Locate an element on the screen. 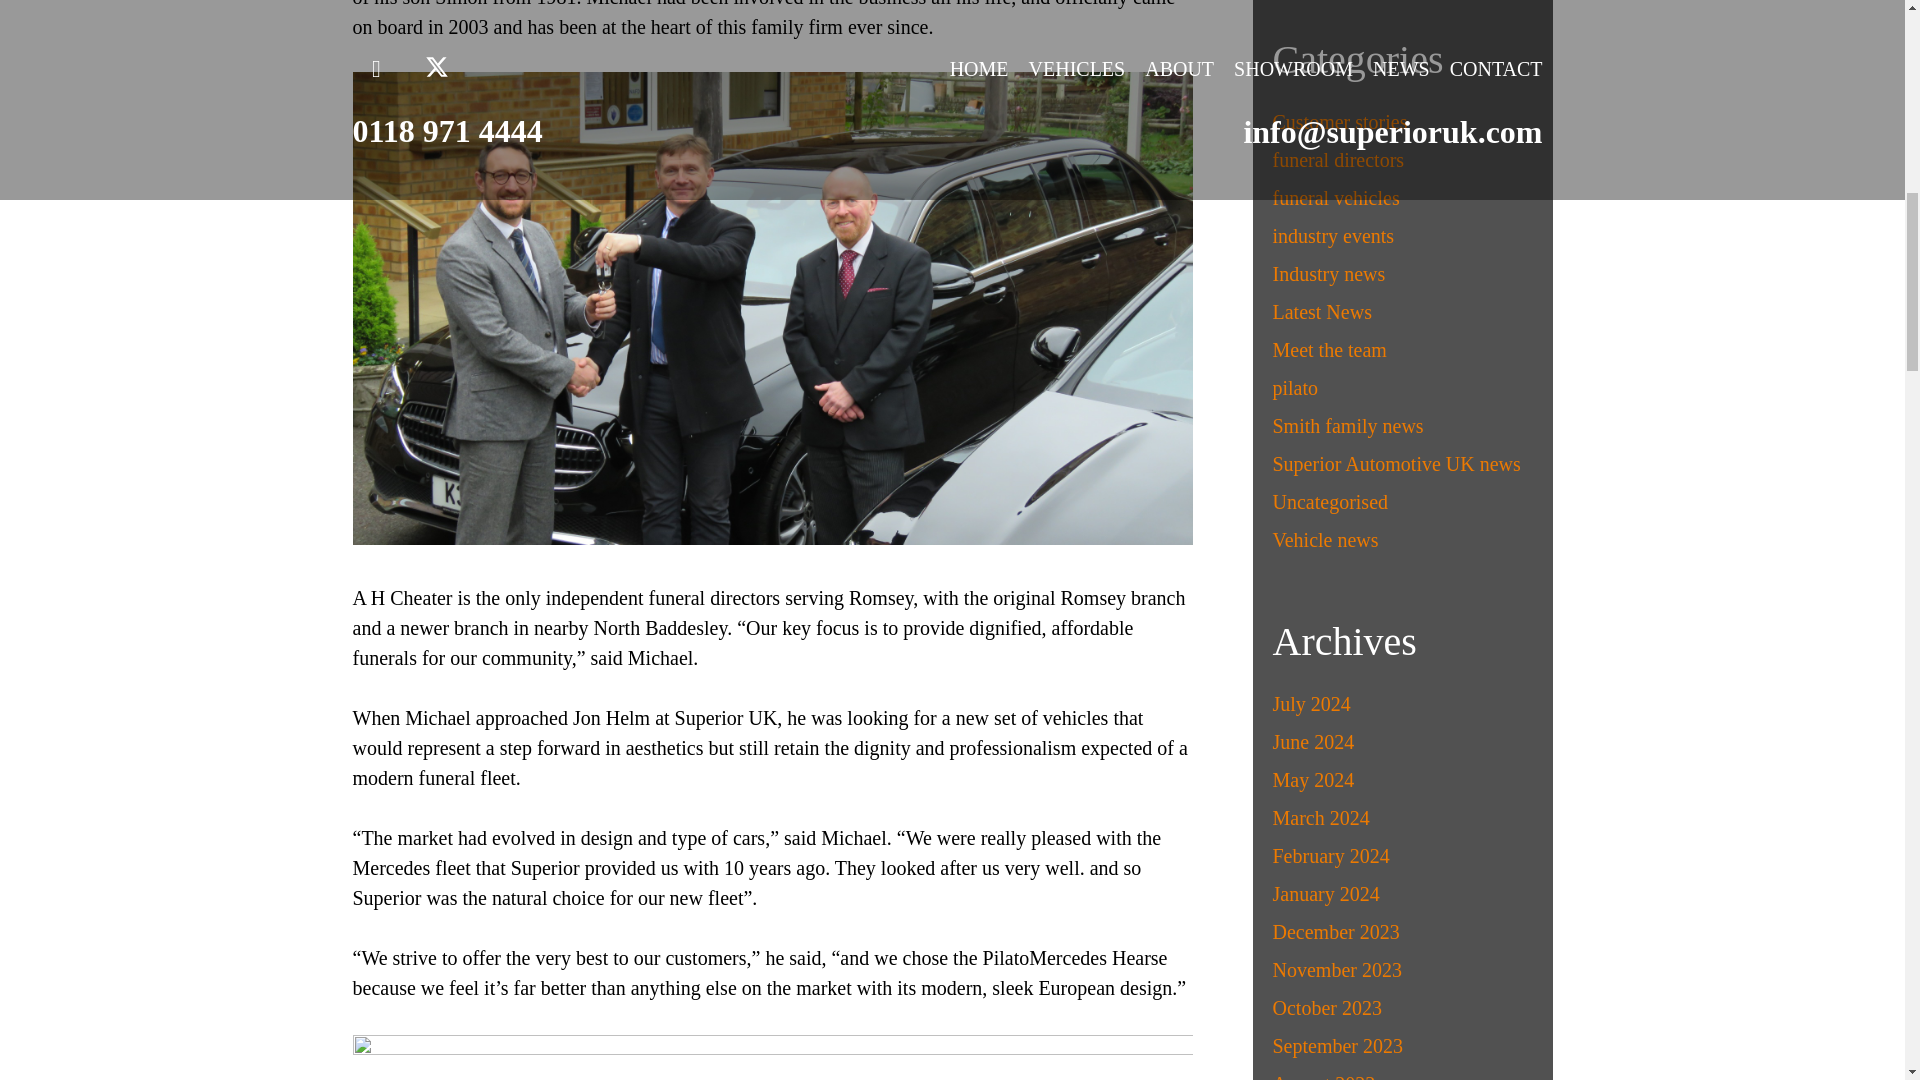 The image size is (1920, 1080). Uncategorised is located at coordinates (1330, 502).